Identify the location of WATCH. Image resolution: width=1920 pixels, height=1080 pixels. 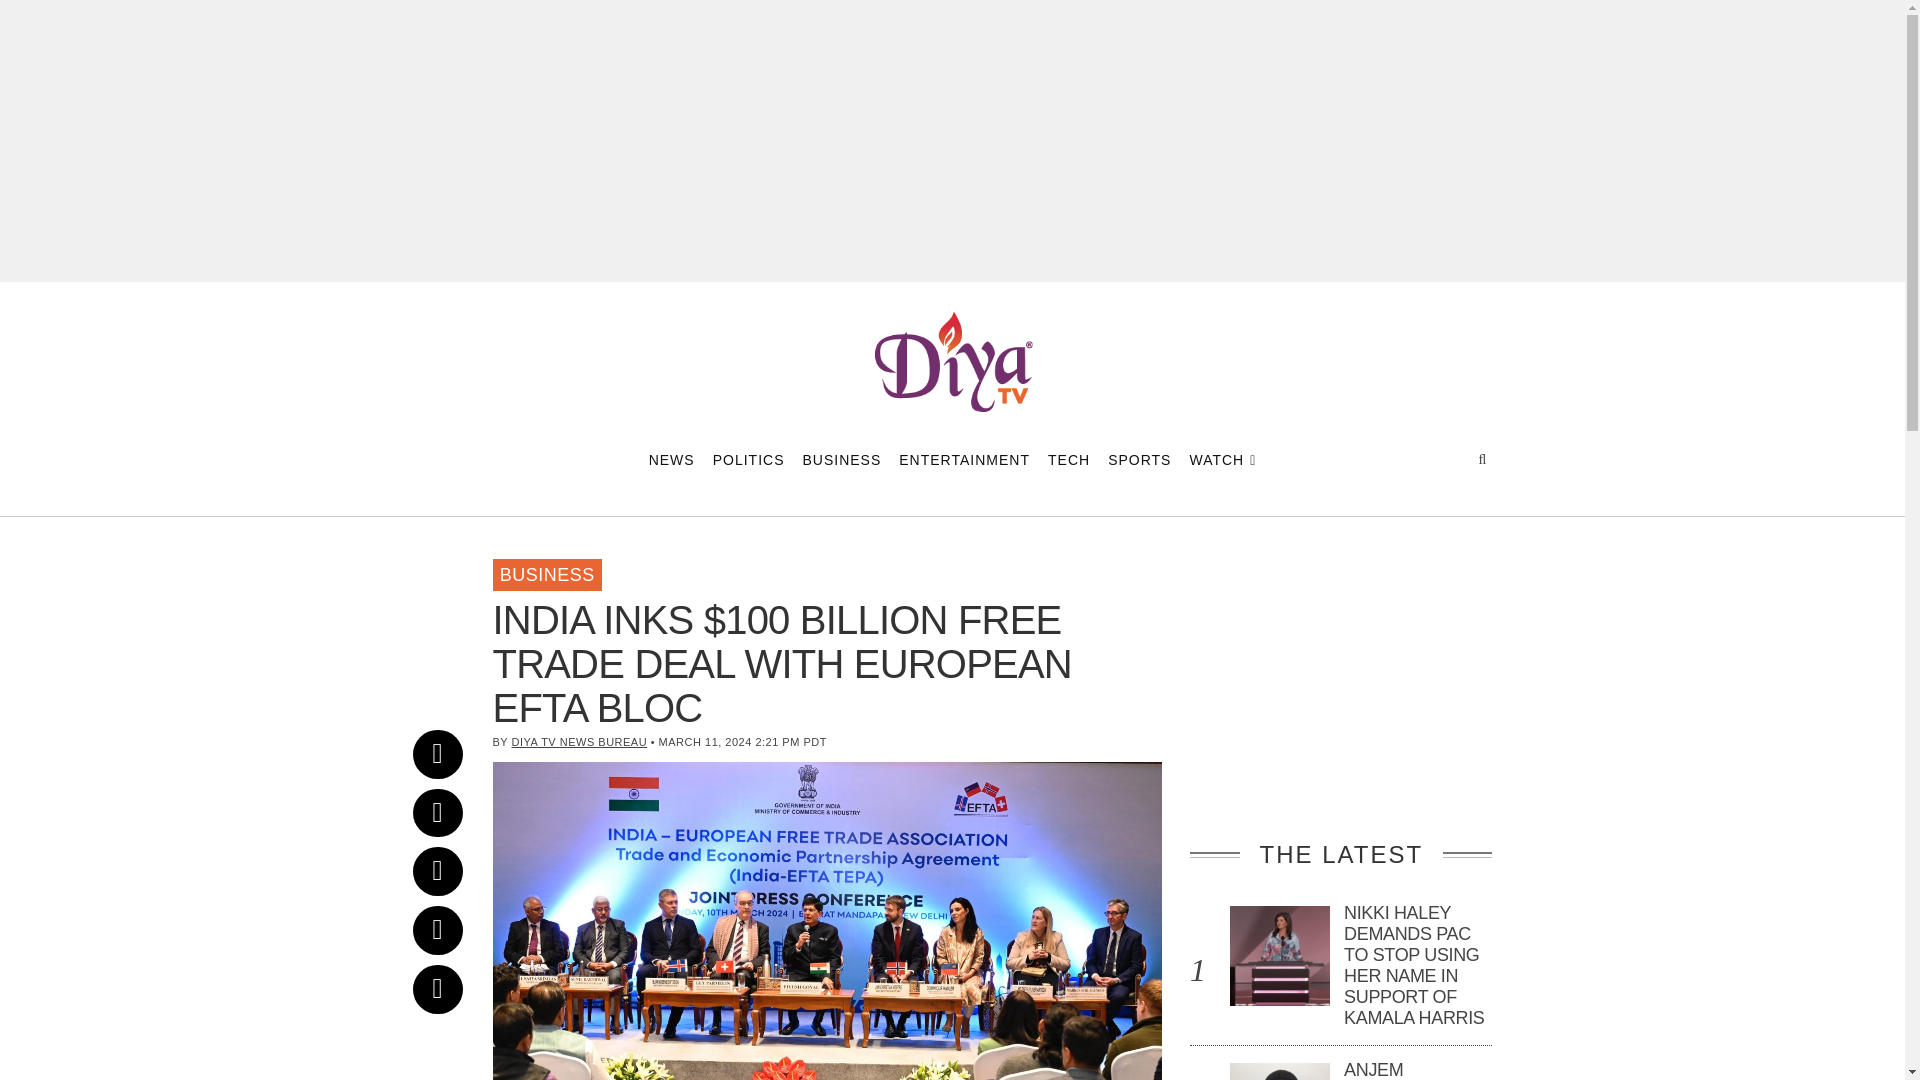
(1222, 460).